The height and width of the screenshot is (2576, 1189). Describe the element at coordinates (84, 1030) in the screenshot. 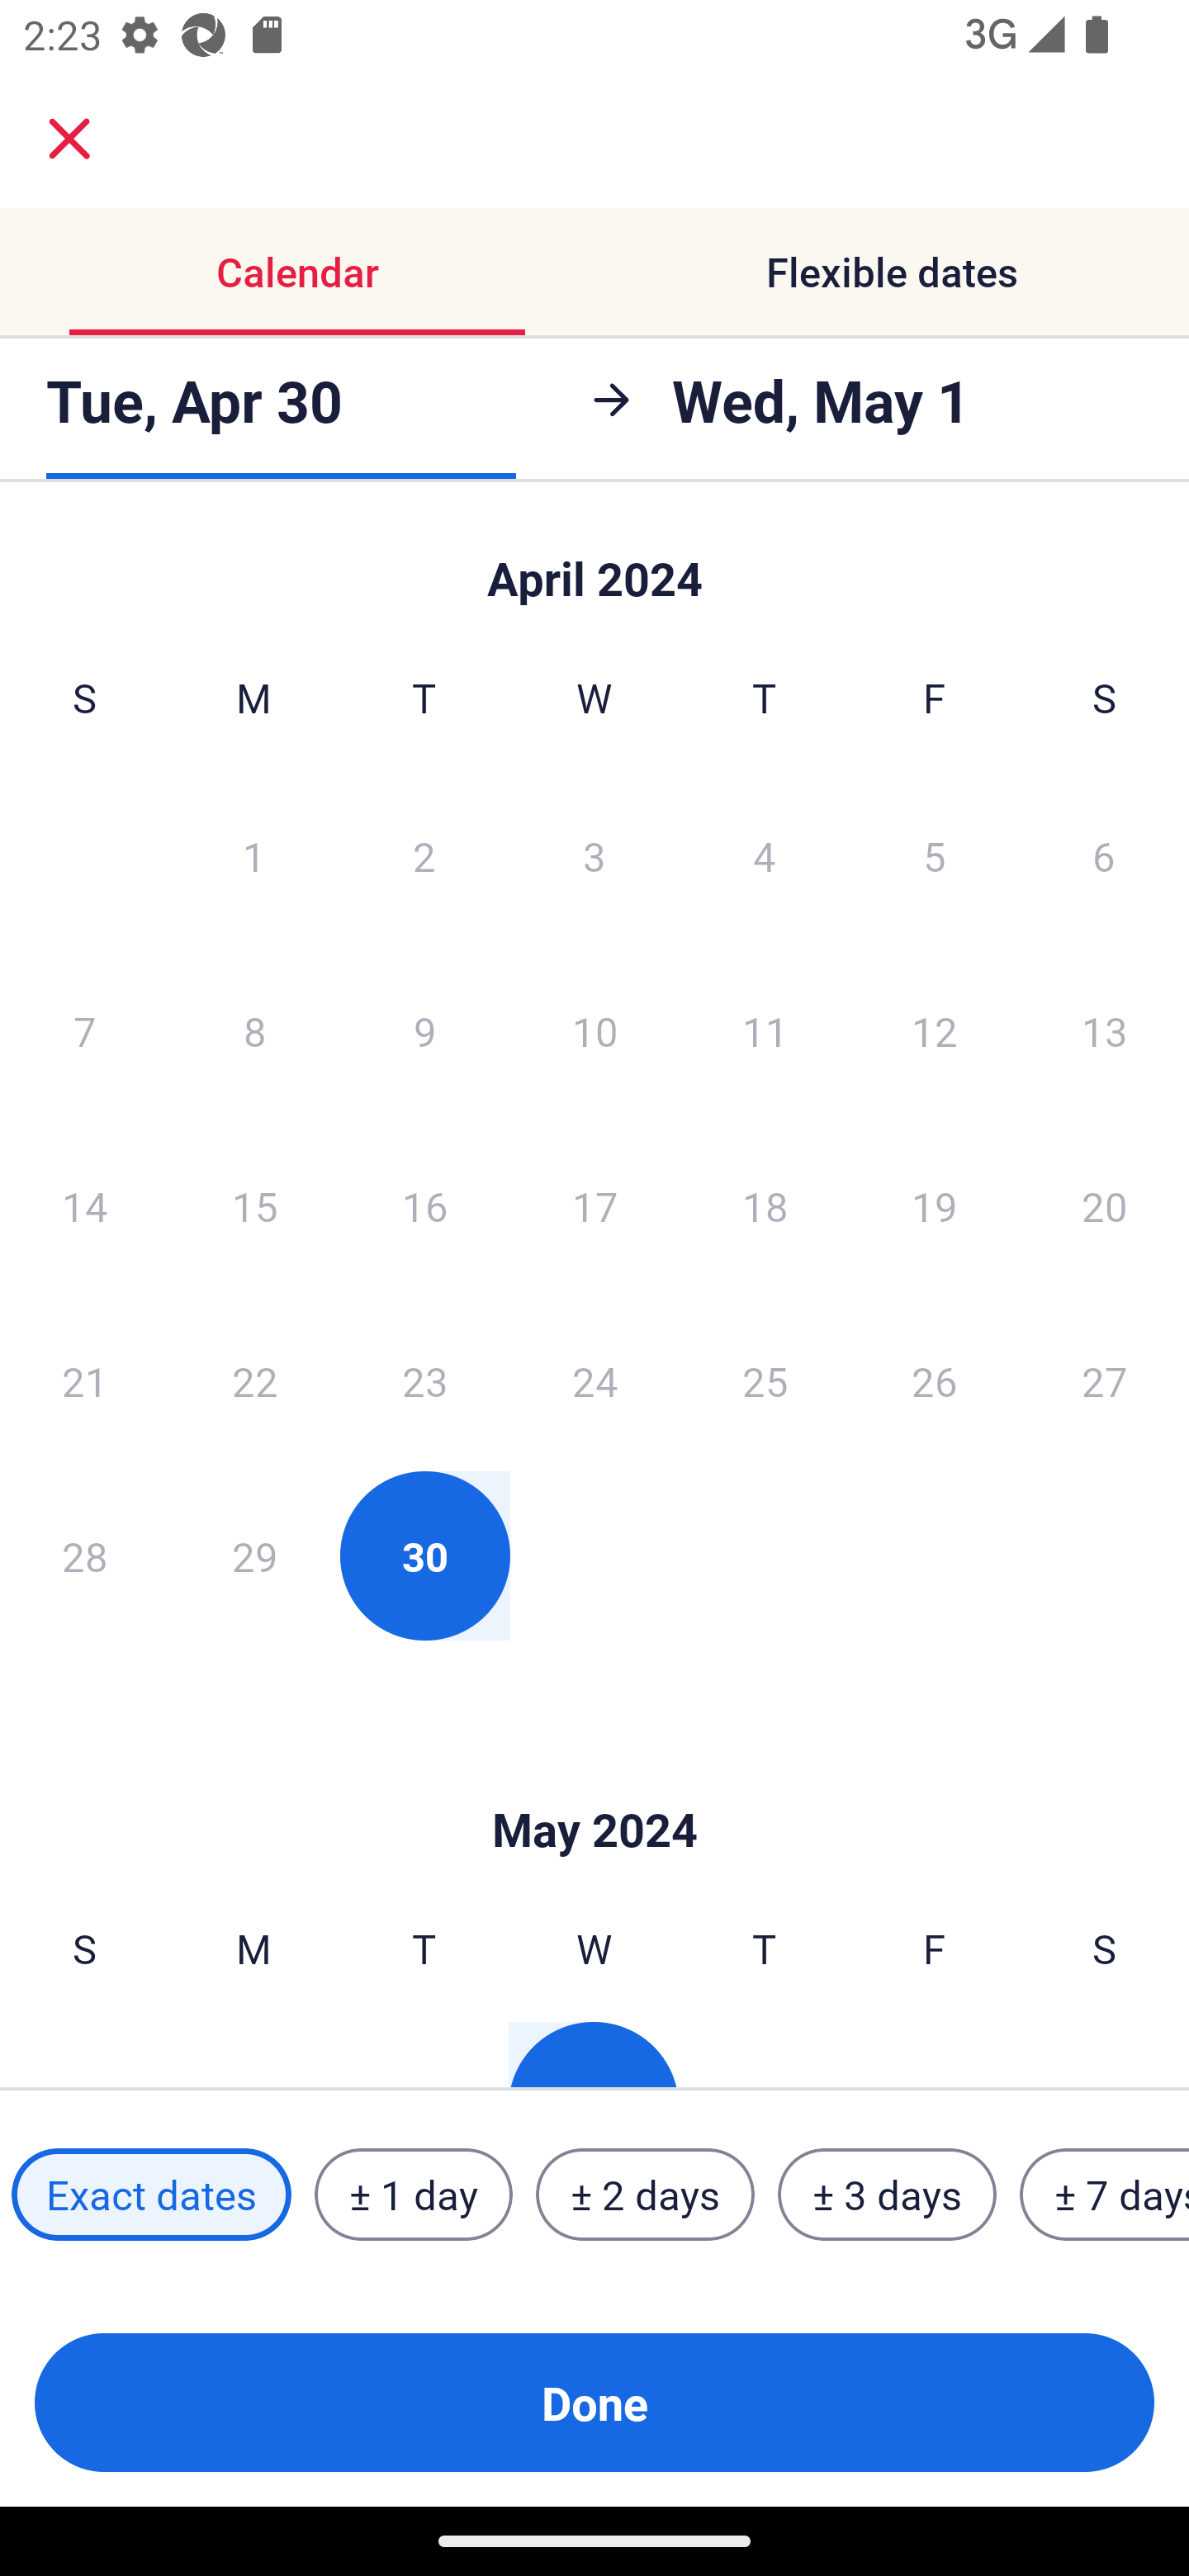

I see `7 Sunday, April 7, 2024` at that location.